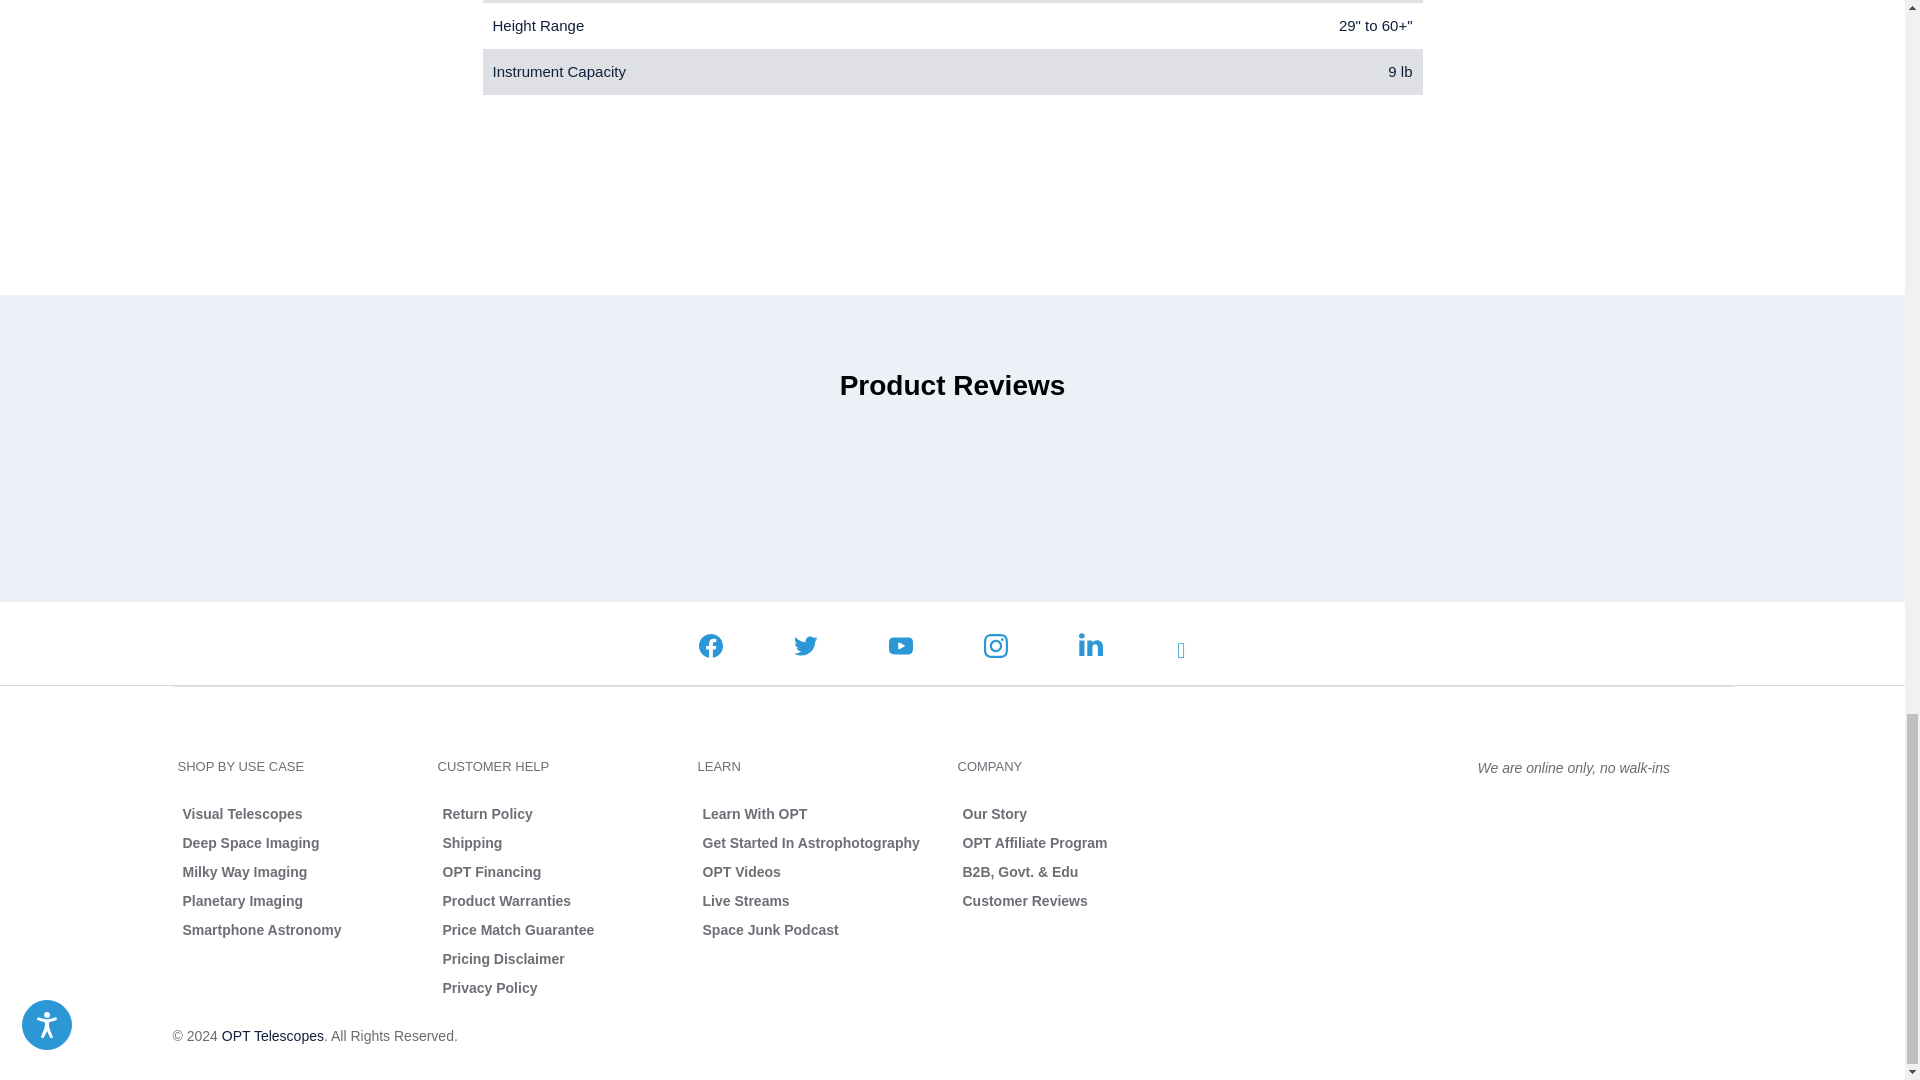 This screenshot has height=1080, width=1920. I want to click on OPT Telescopes on Twitter, so click(806, 648).